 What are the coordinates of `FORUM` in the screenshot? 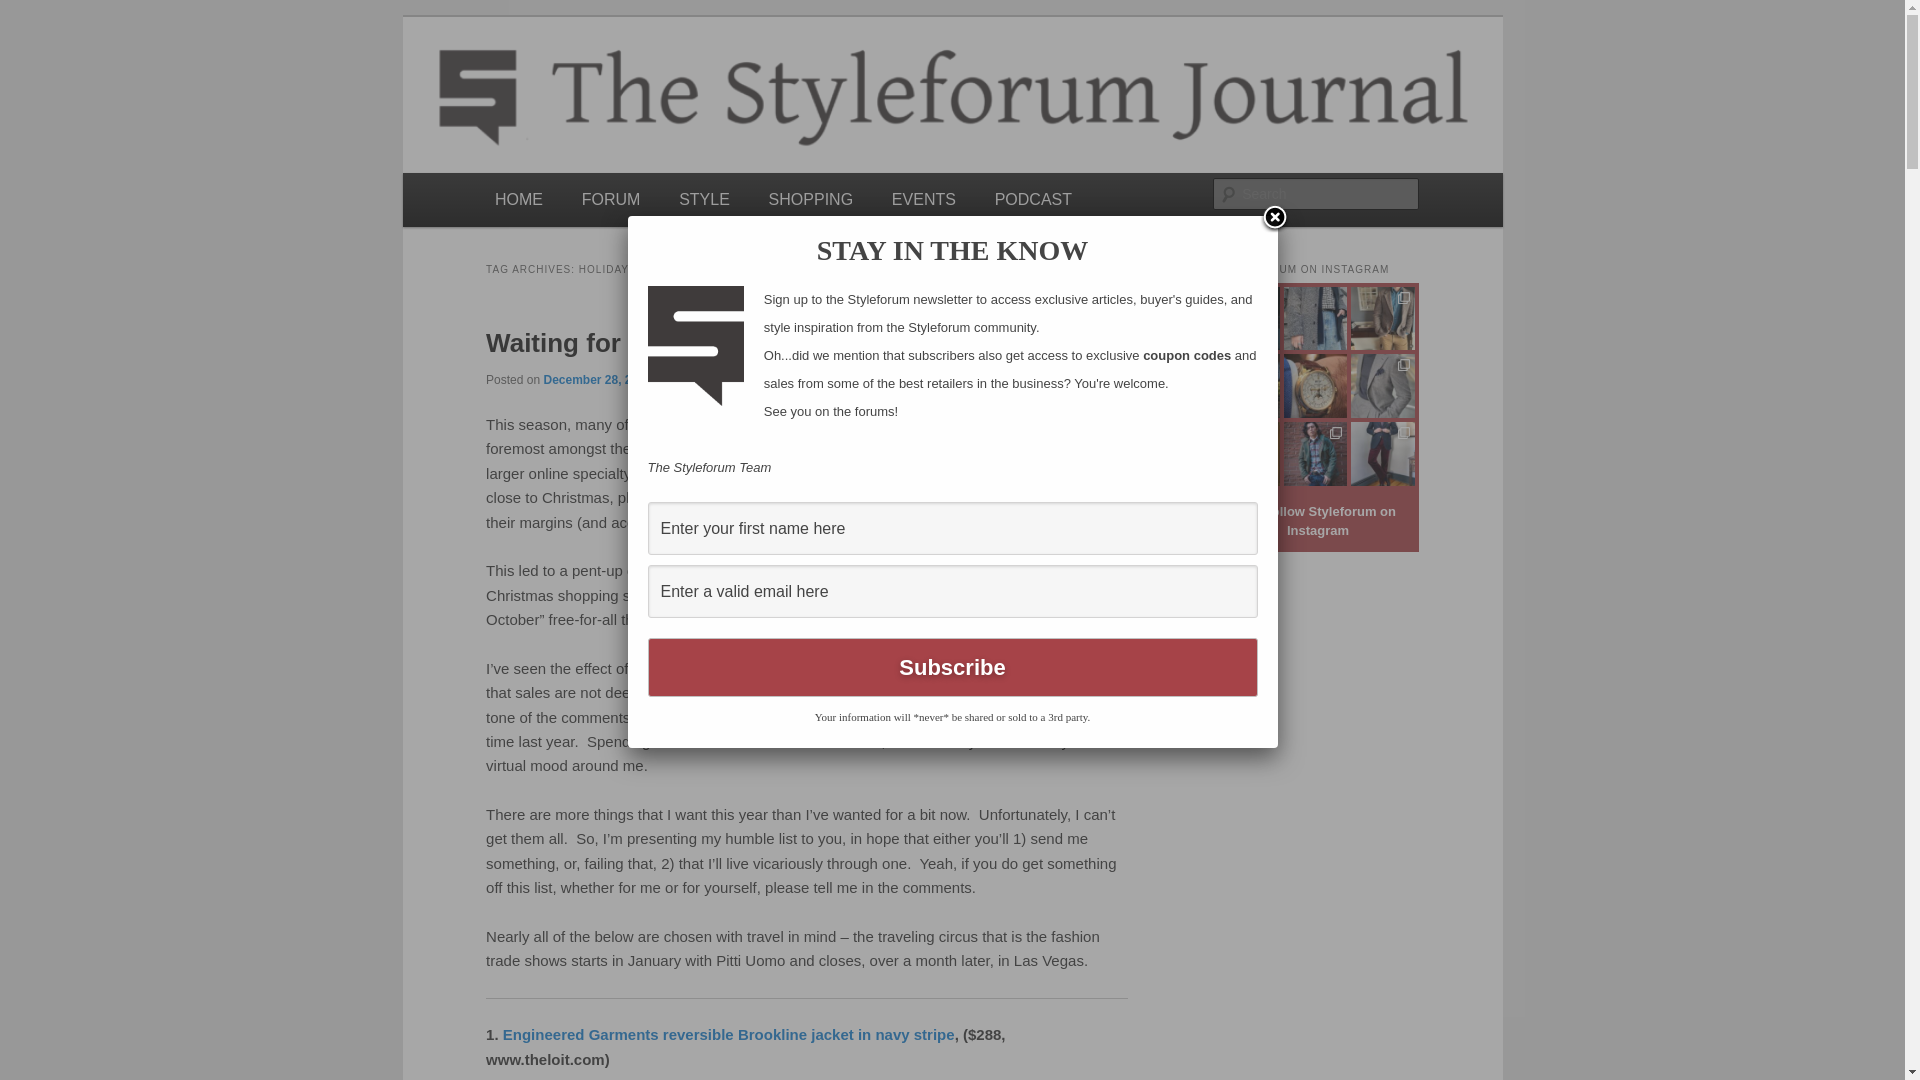 It's located at (610, 198).